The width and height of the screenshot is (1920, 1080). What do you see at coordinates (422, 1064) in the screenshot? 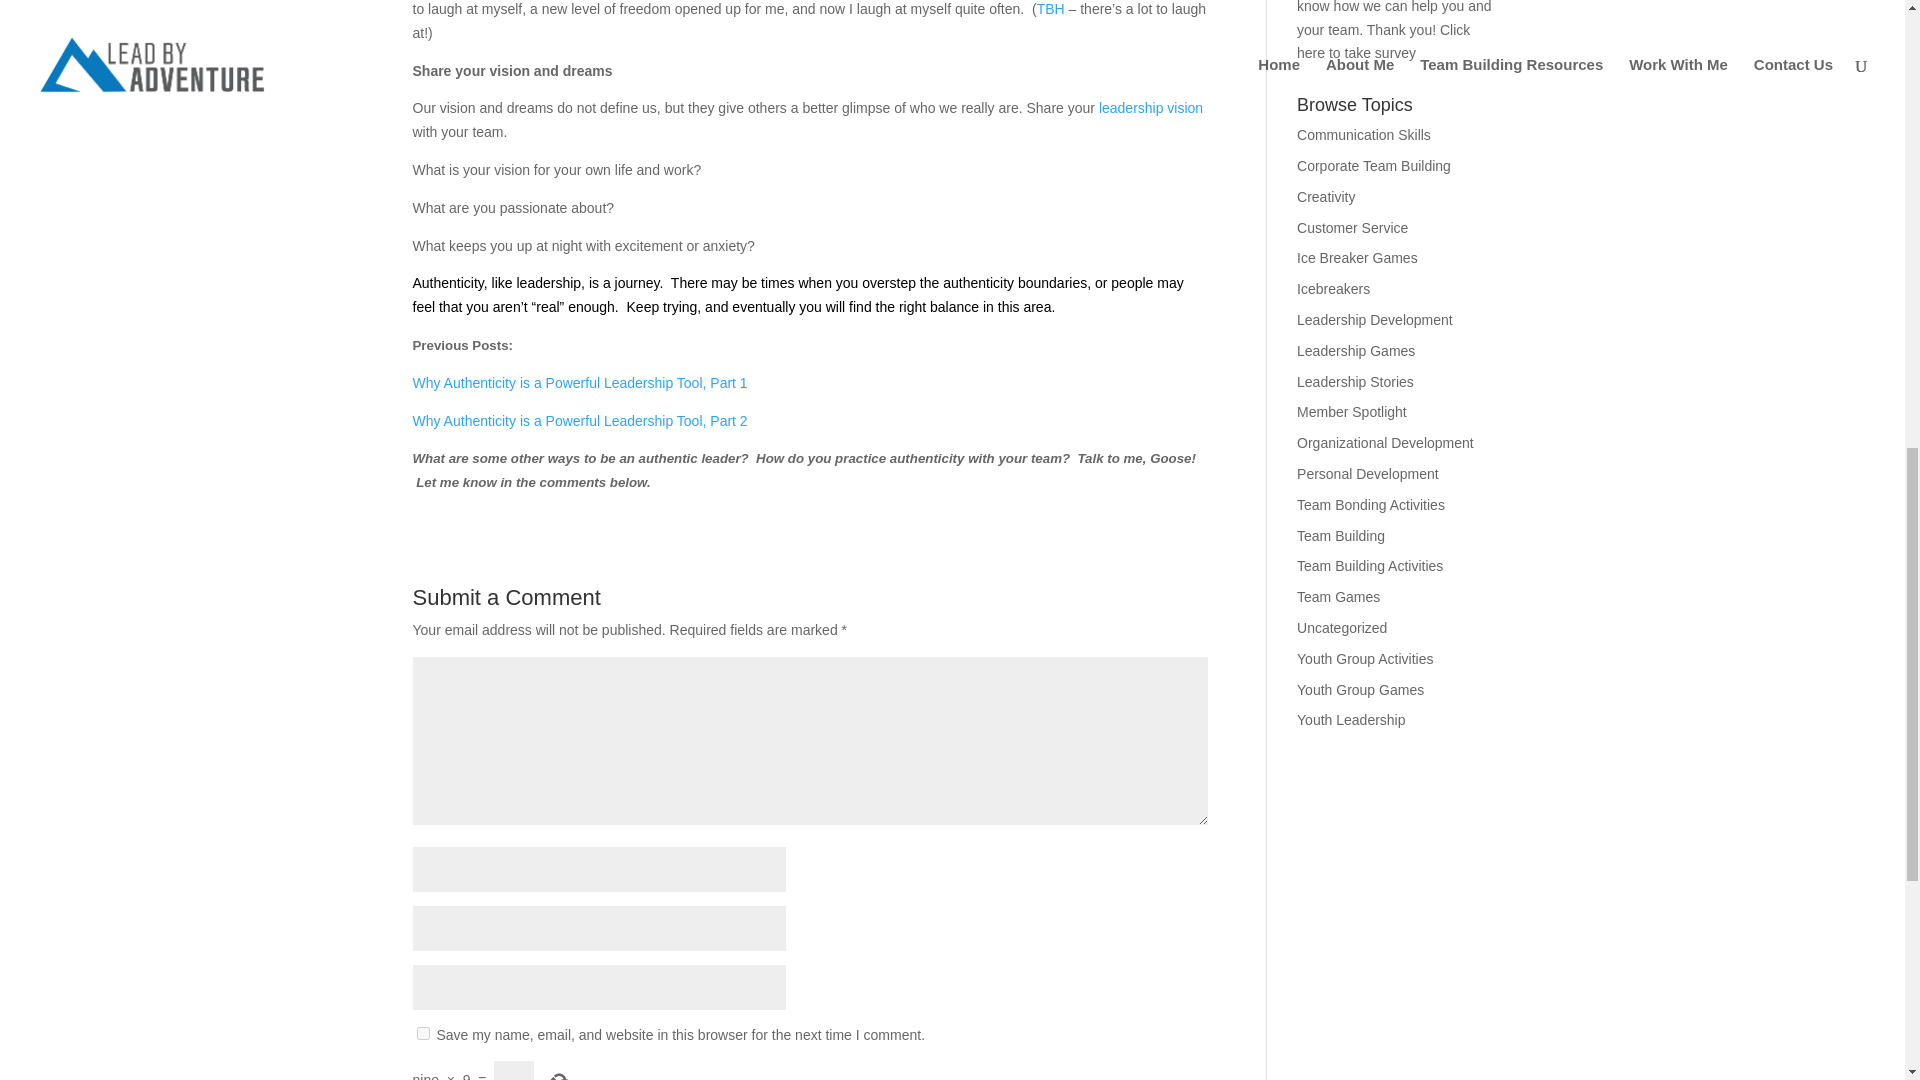
I see `yes` at bounding box center [422, 1064].